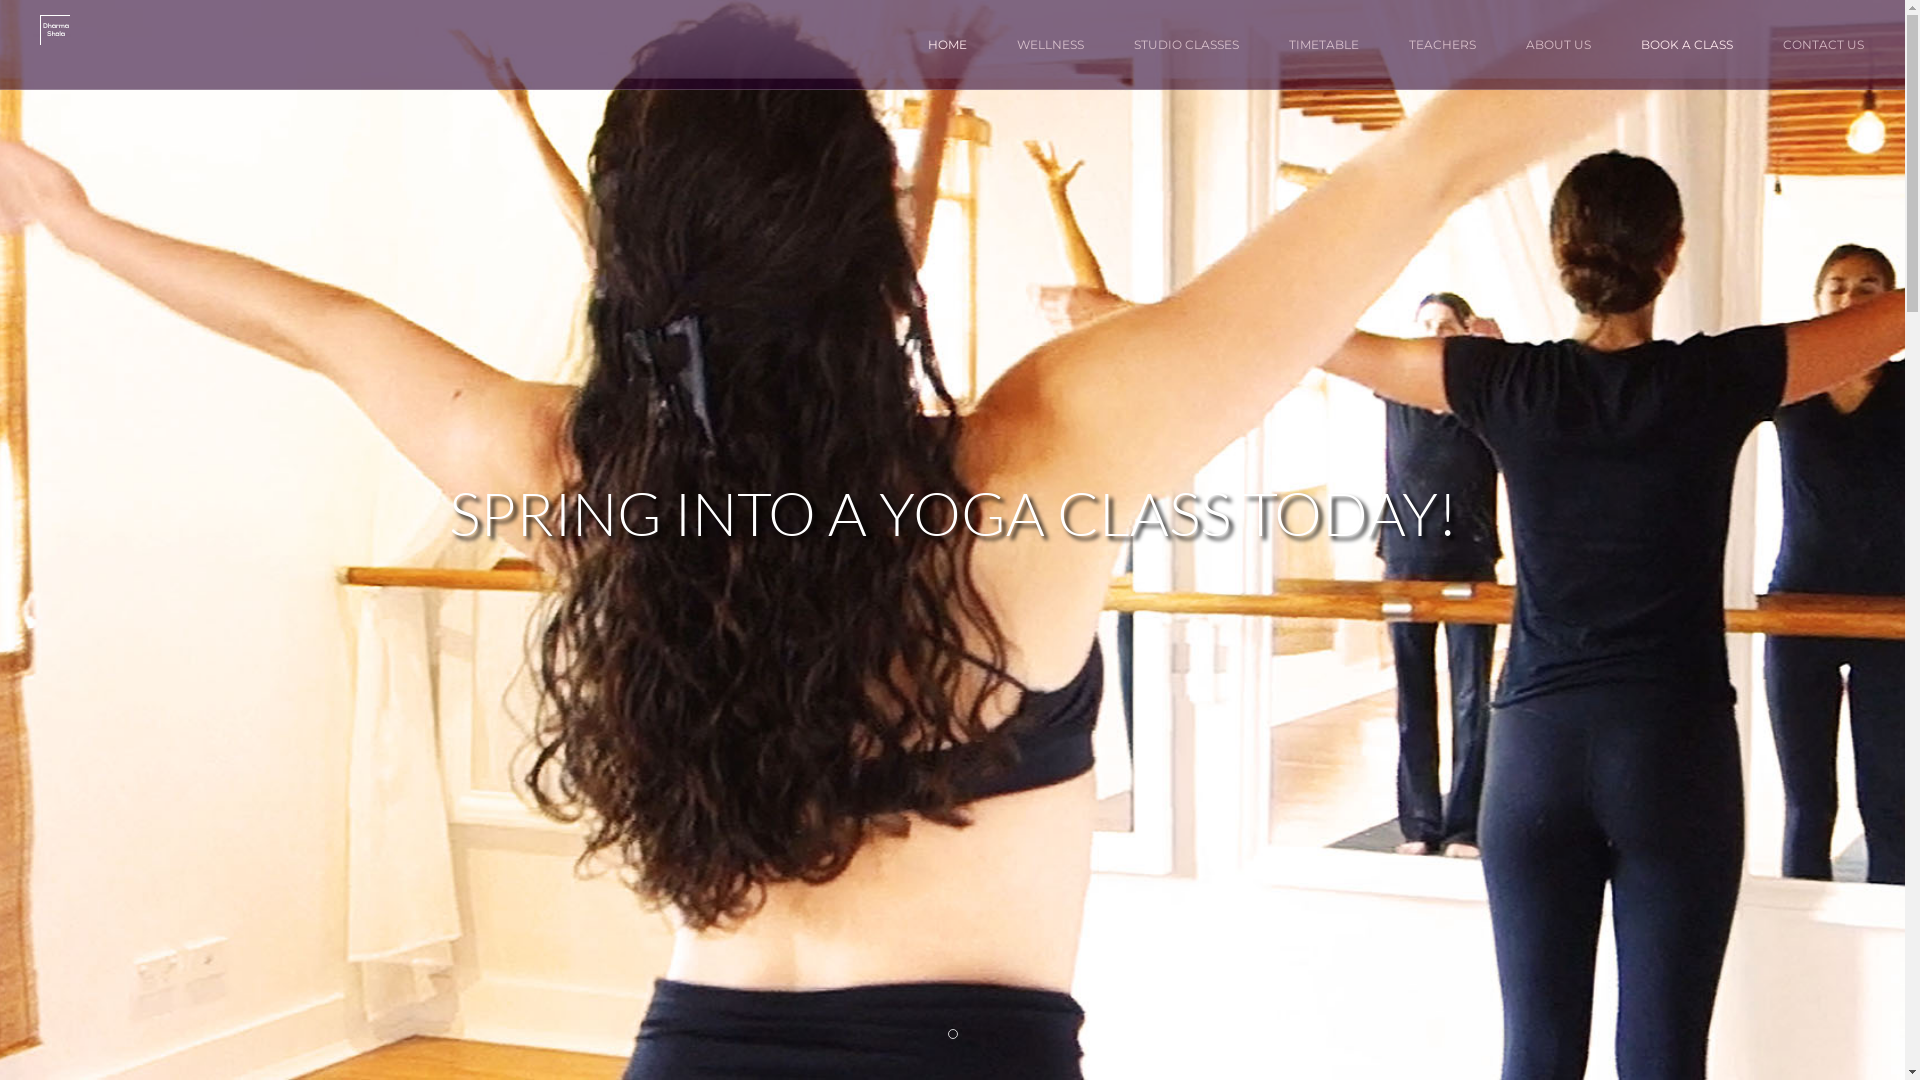  Describe the element at coordinates (1324, 45) in the screenshot. I see `TIMETABLE` at that location.